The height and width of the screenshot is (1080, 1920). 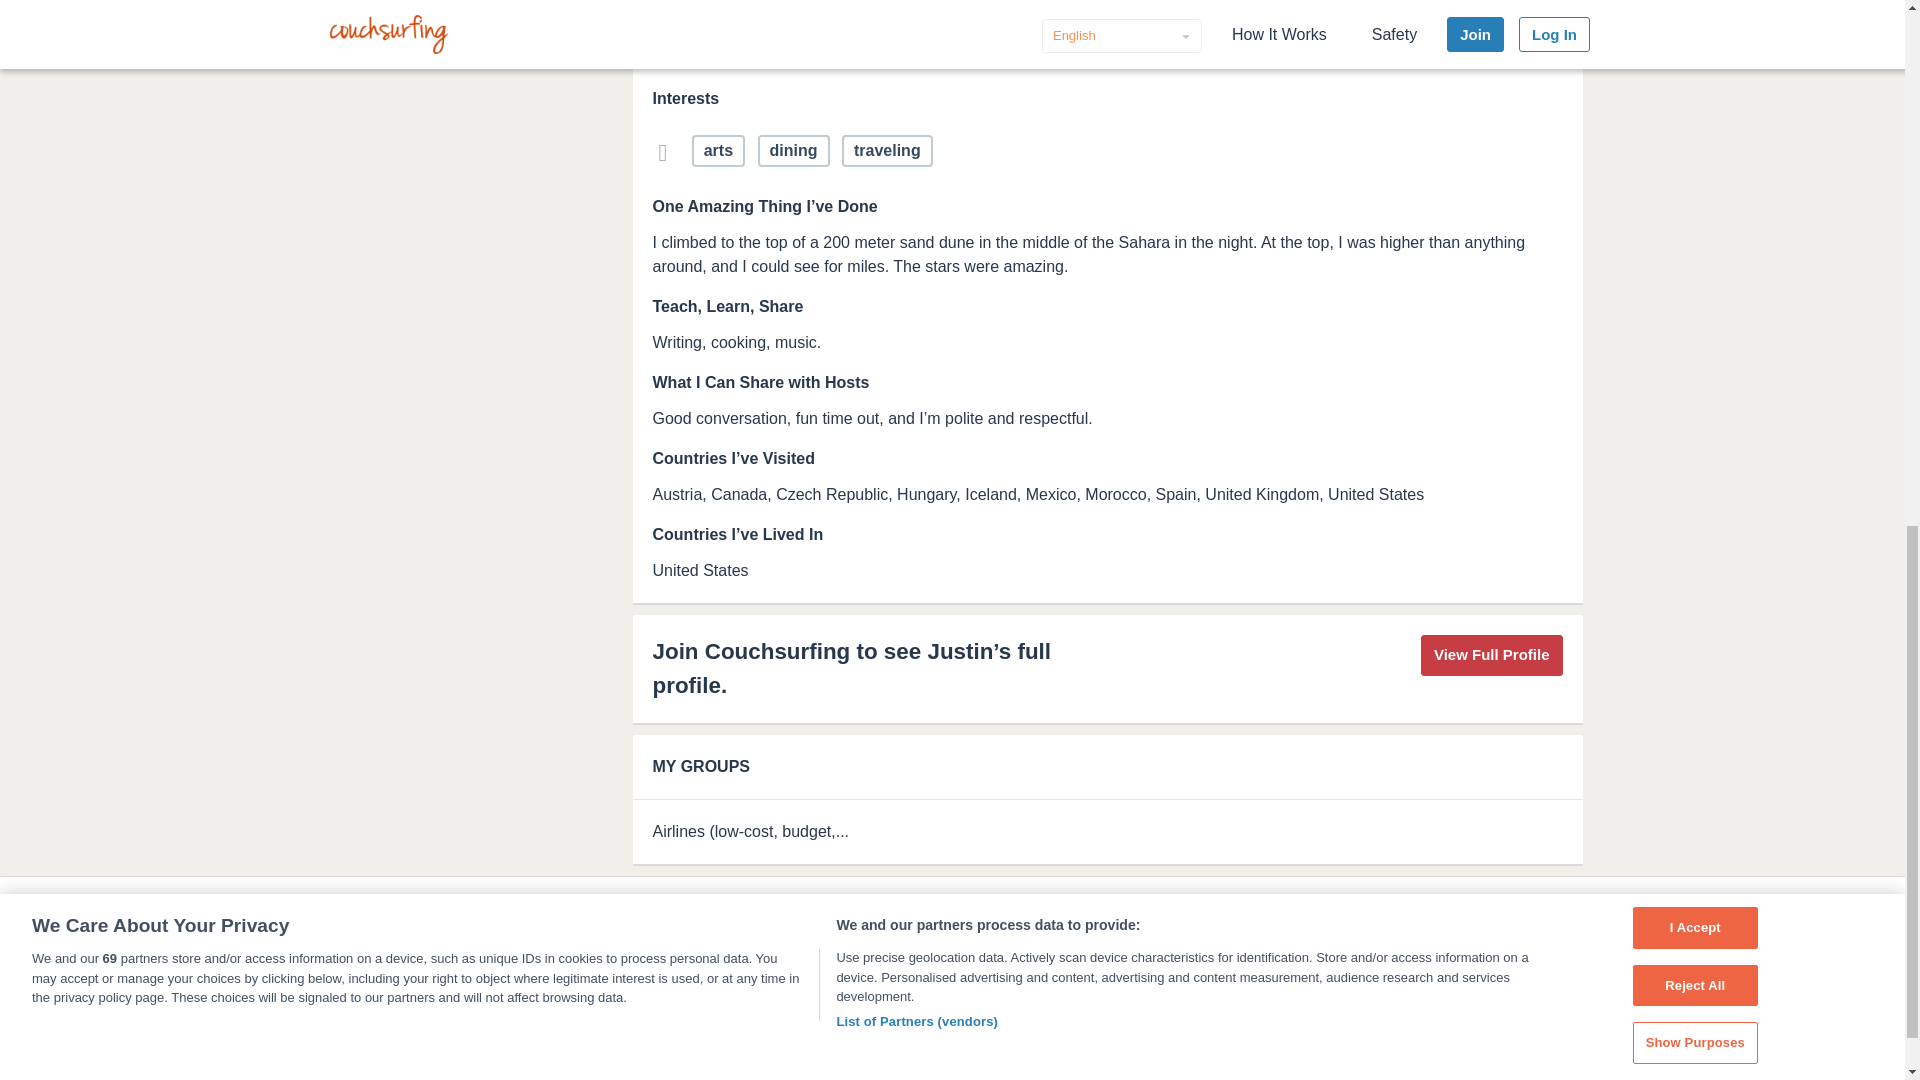 What do you see at coordinates (849, 924) in the screenshot?
I see `COOKIE SETTINGS` at bounding box center [849, 924].